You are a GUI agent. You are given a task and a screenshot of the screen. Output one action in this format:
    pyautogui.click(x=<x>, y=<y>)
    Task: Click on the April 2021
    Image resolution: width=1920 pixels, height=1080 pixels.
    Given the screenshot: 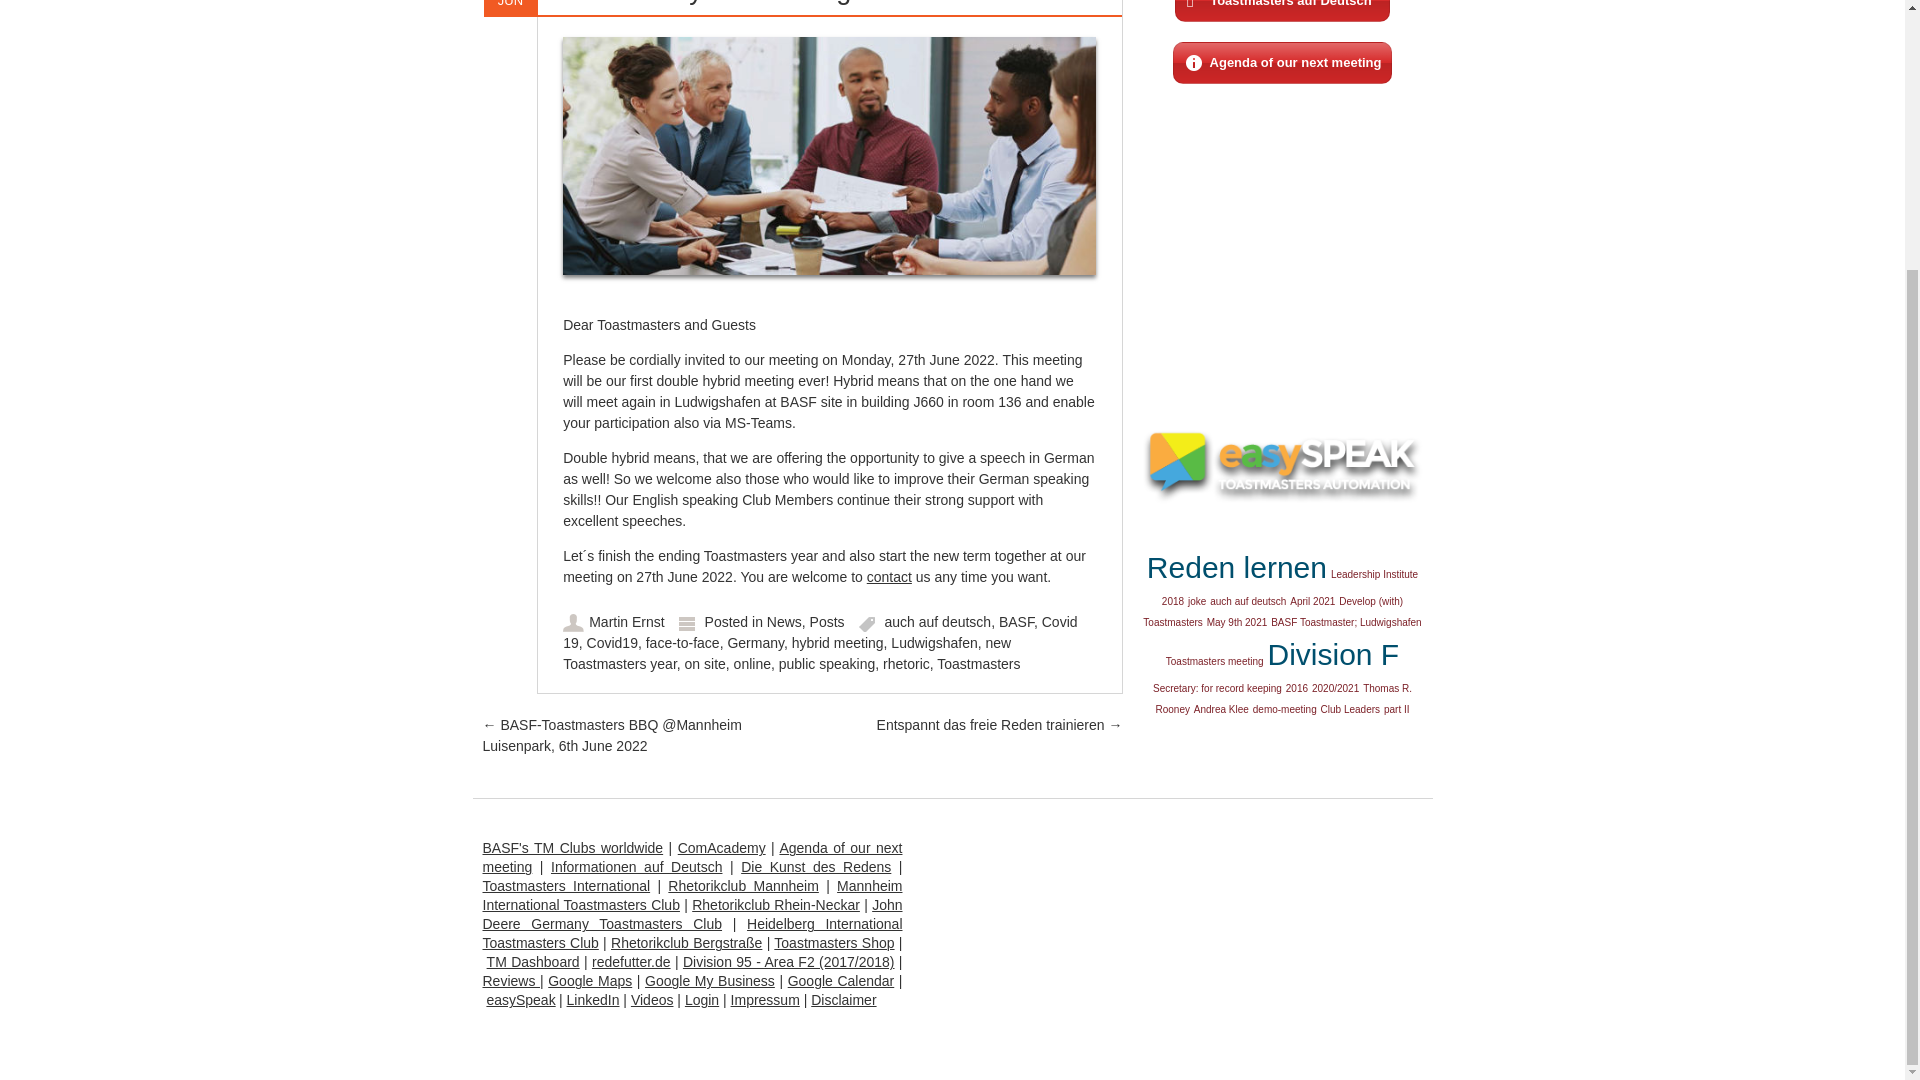 What is the action you would take?
    pyautogui.click(x=1312, y=601)
    